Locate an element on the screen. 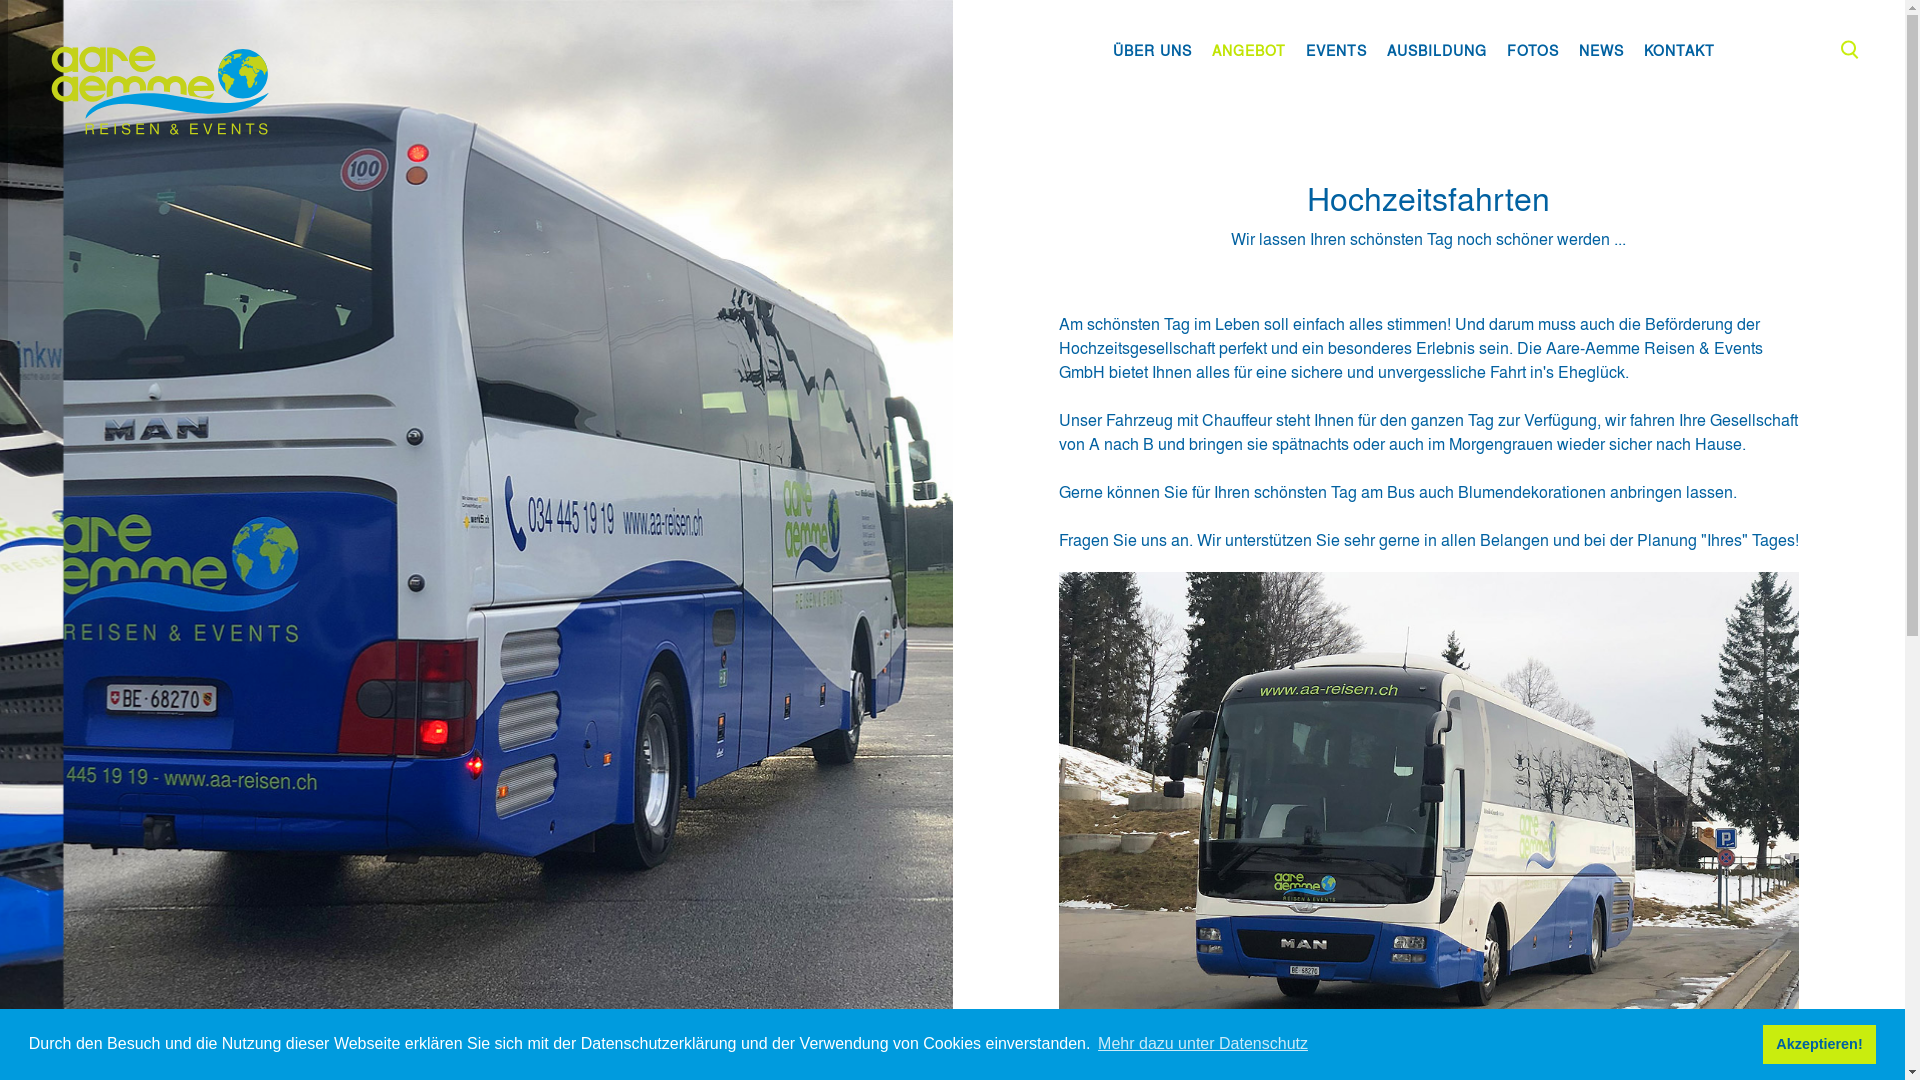 This screenshot has height=1080, width=1920. ANGEBOT is located at coordinates (1249, 50).